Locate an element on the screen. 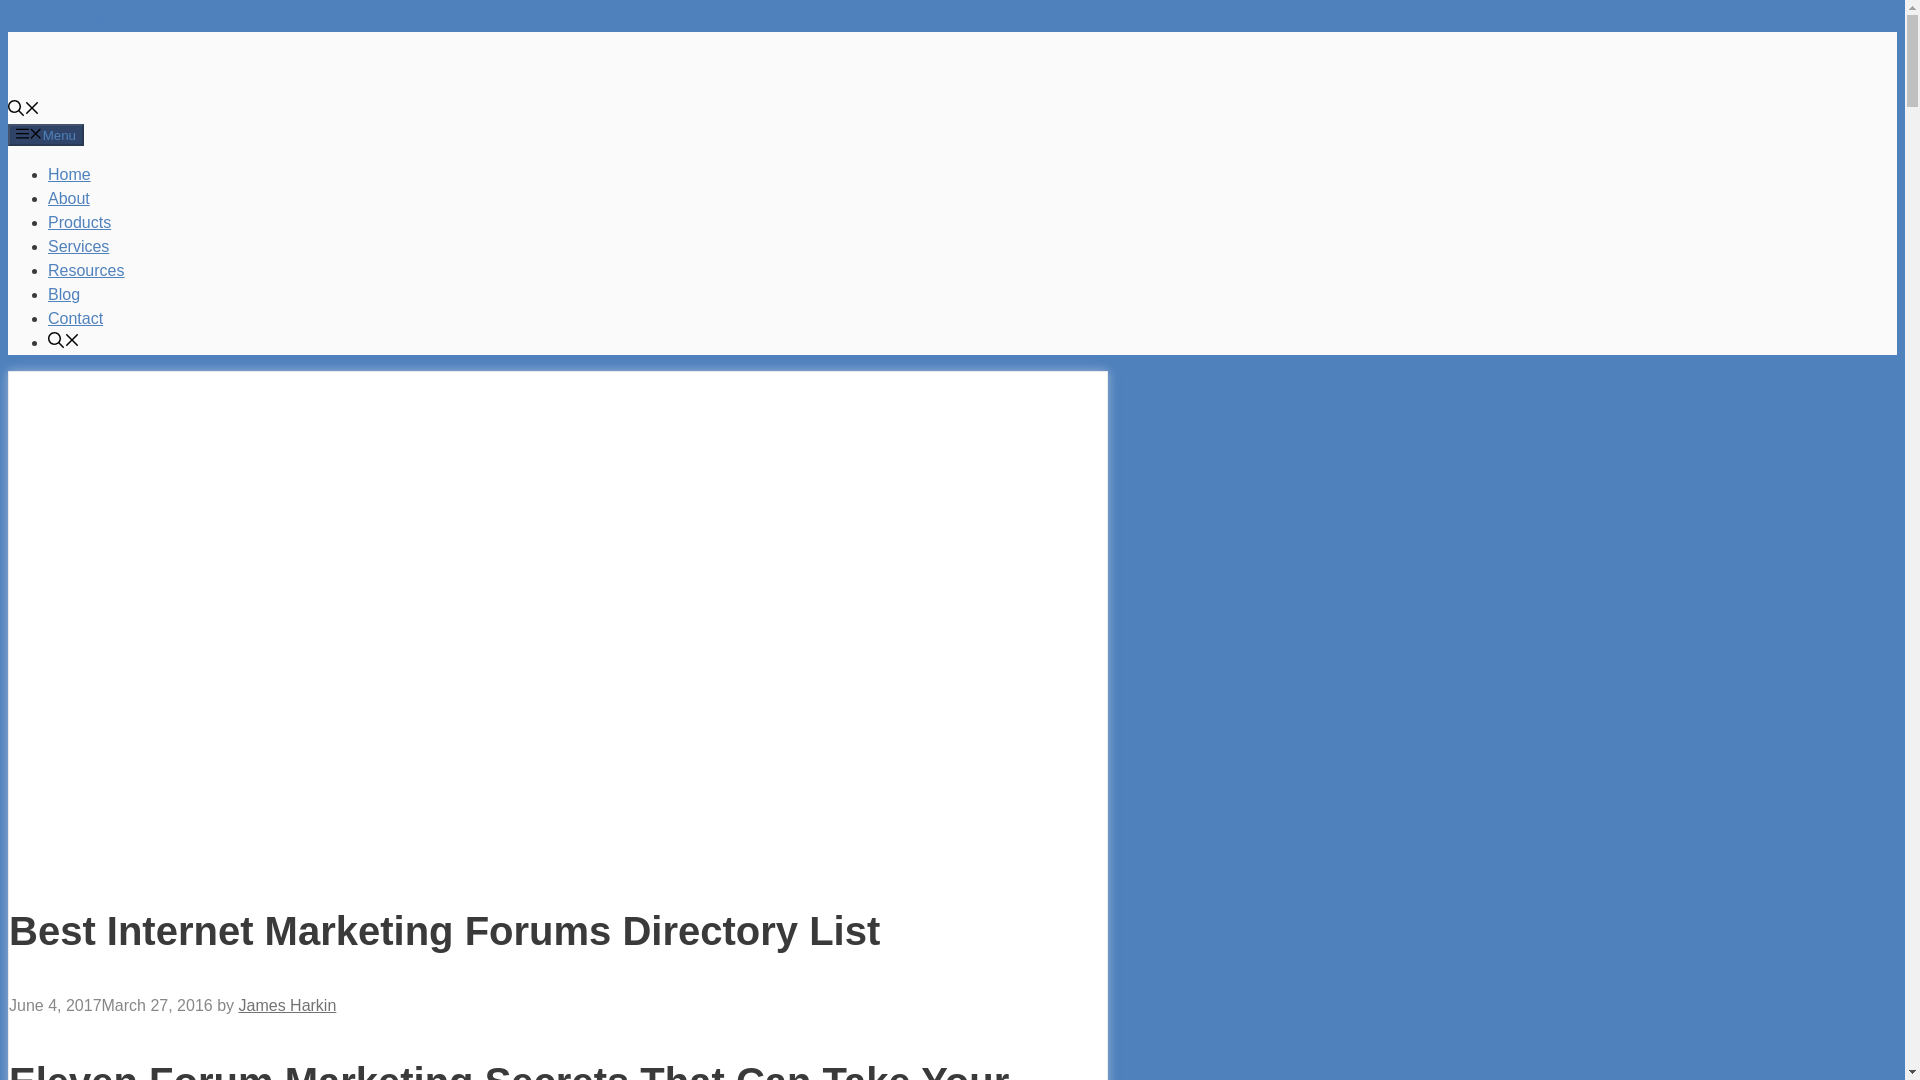 The width and height of the screenshot is (1920, 1080). James Harkin is located at coordinates (158, 86).